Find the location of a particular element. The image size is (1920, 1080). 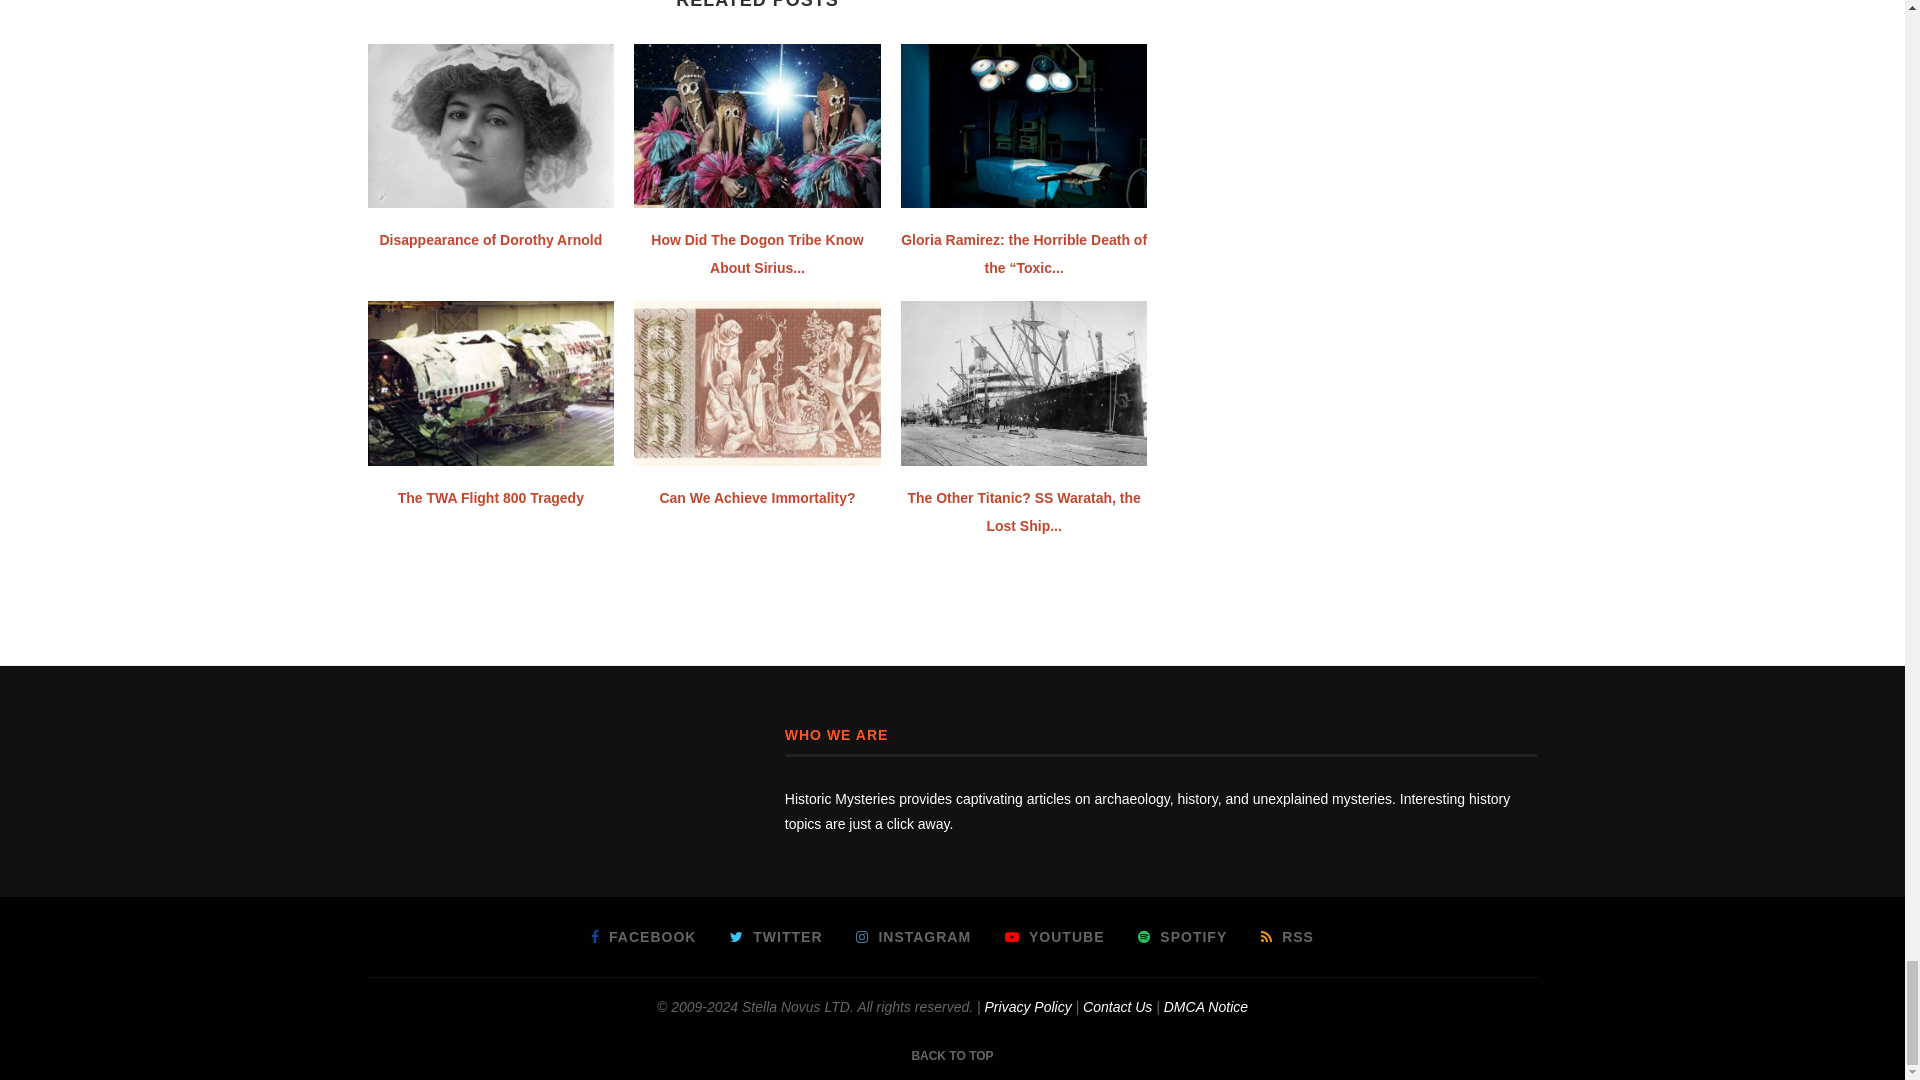

How Did The Dogon Tribe Know About Sirius B? is located at coordinates (757, 126).